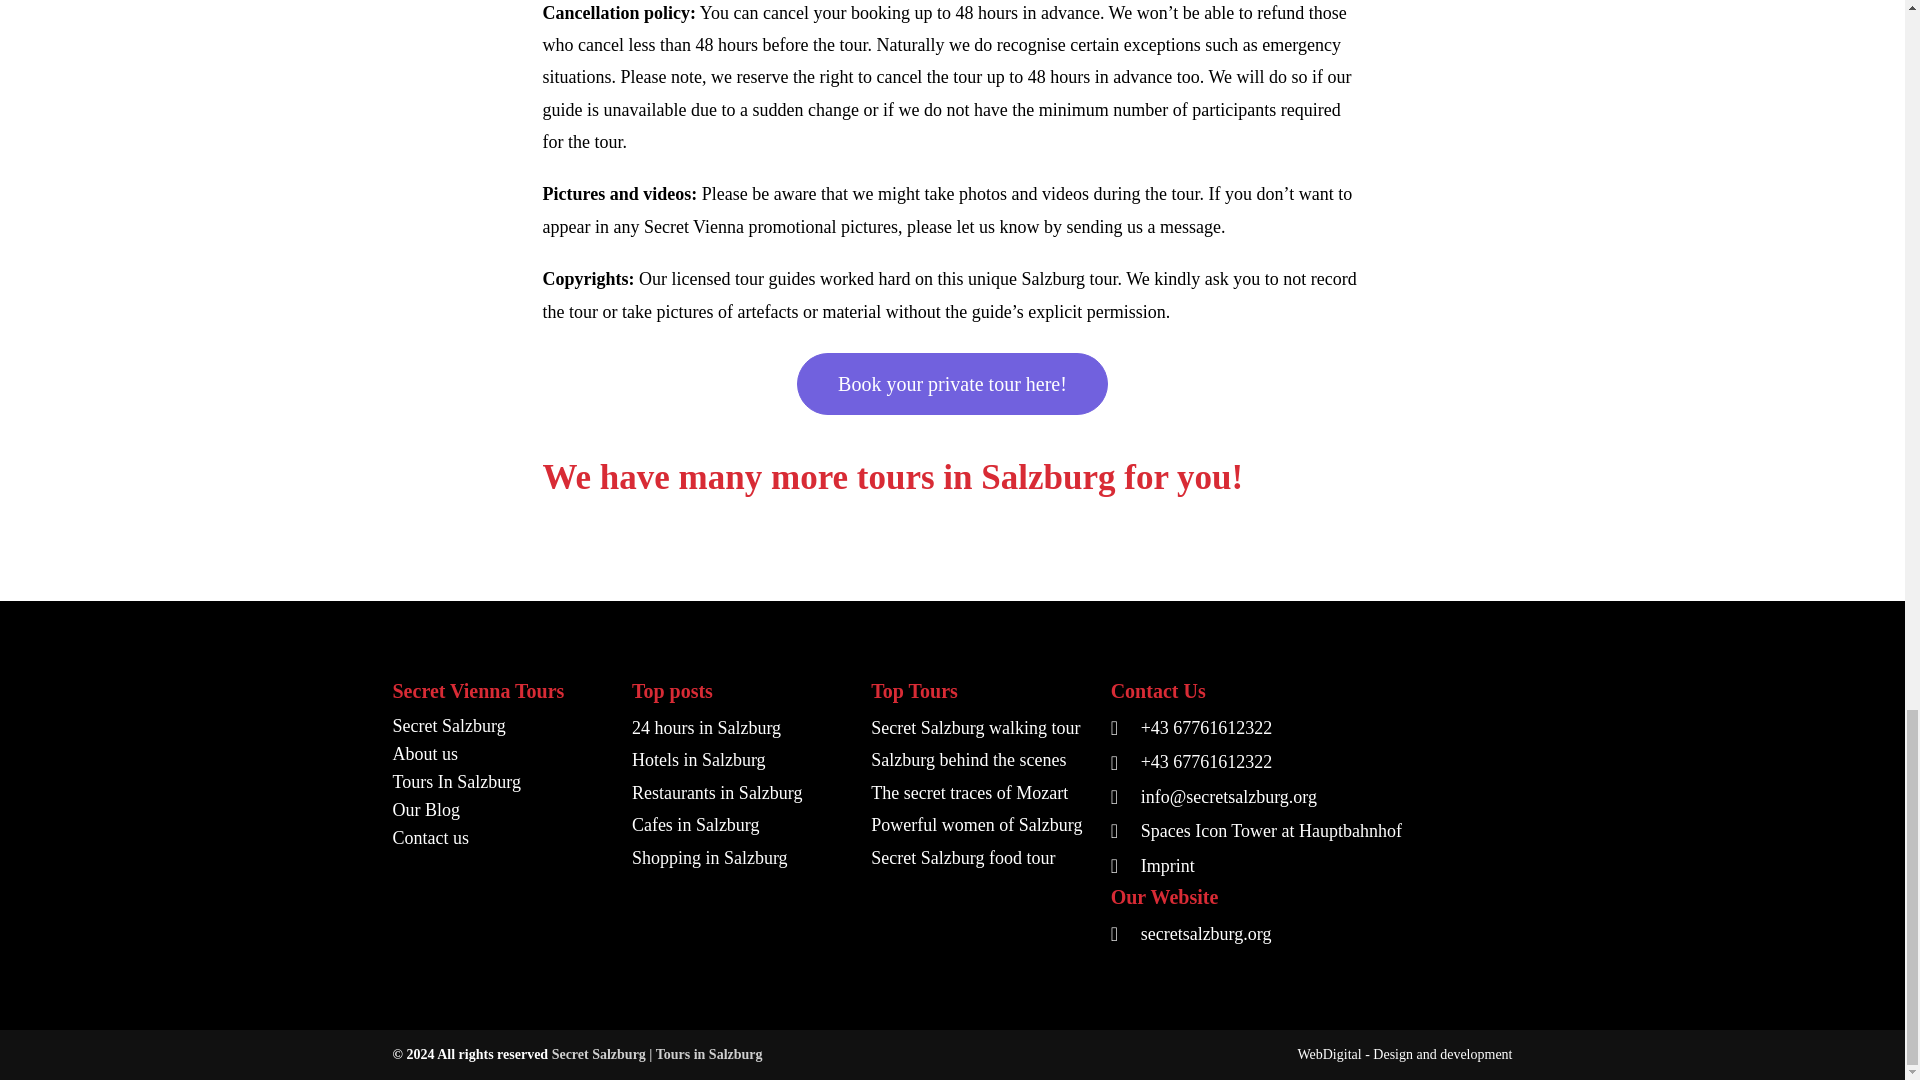 This screenshot has width=1920, height=1080. What do you see at coordinates (500, 725) in the screenshot?
I see `Secret Salzburg` at bounding box center [500, 725].